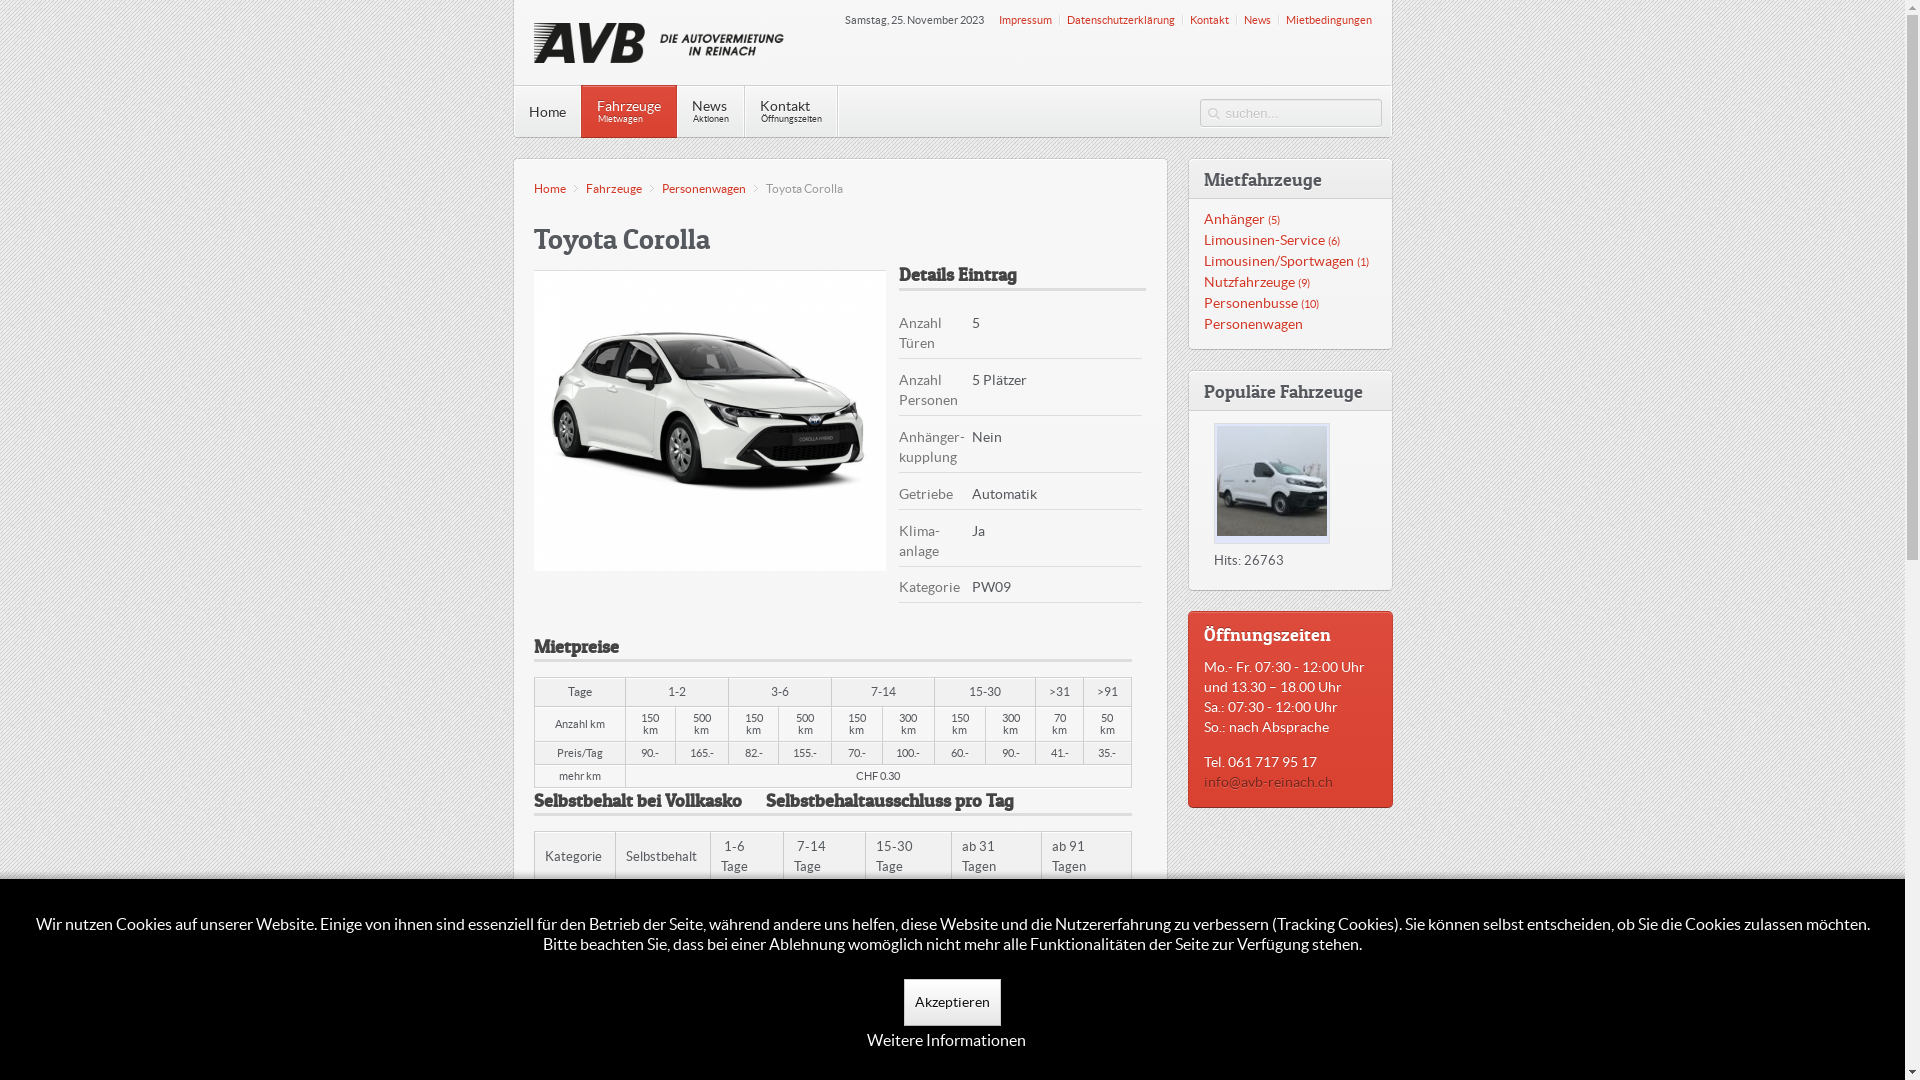 The image size is (1920, 1080). What do you see at coordinates (5, 4) in the screenshot?
I see `Reset` at bounding box center [5, 4].